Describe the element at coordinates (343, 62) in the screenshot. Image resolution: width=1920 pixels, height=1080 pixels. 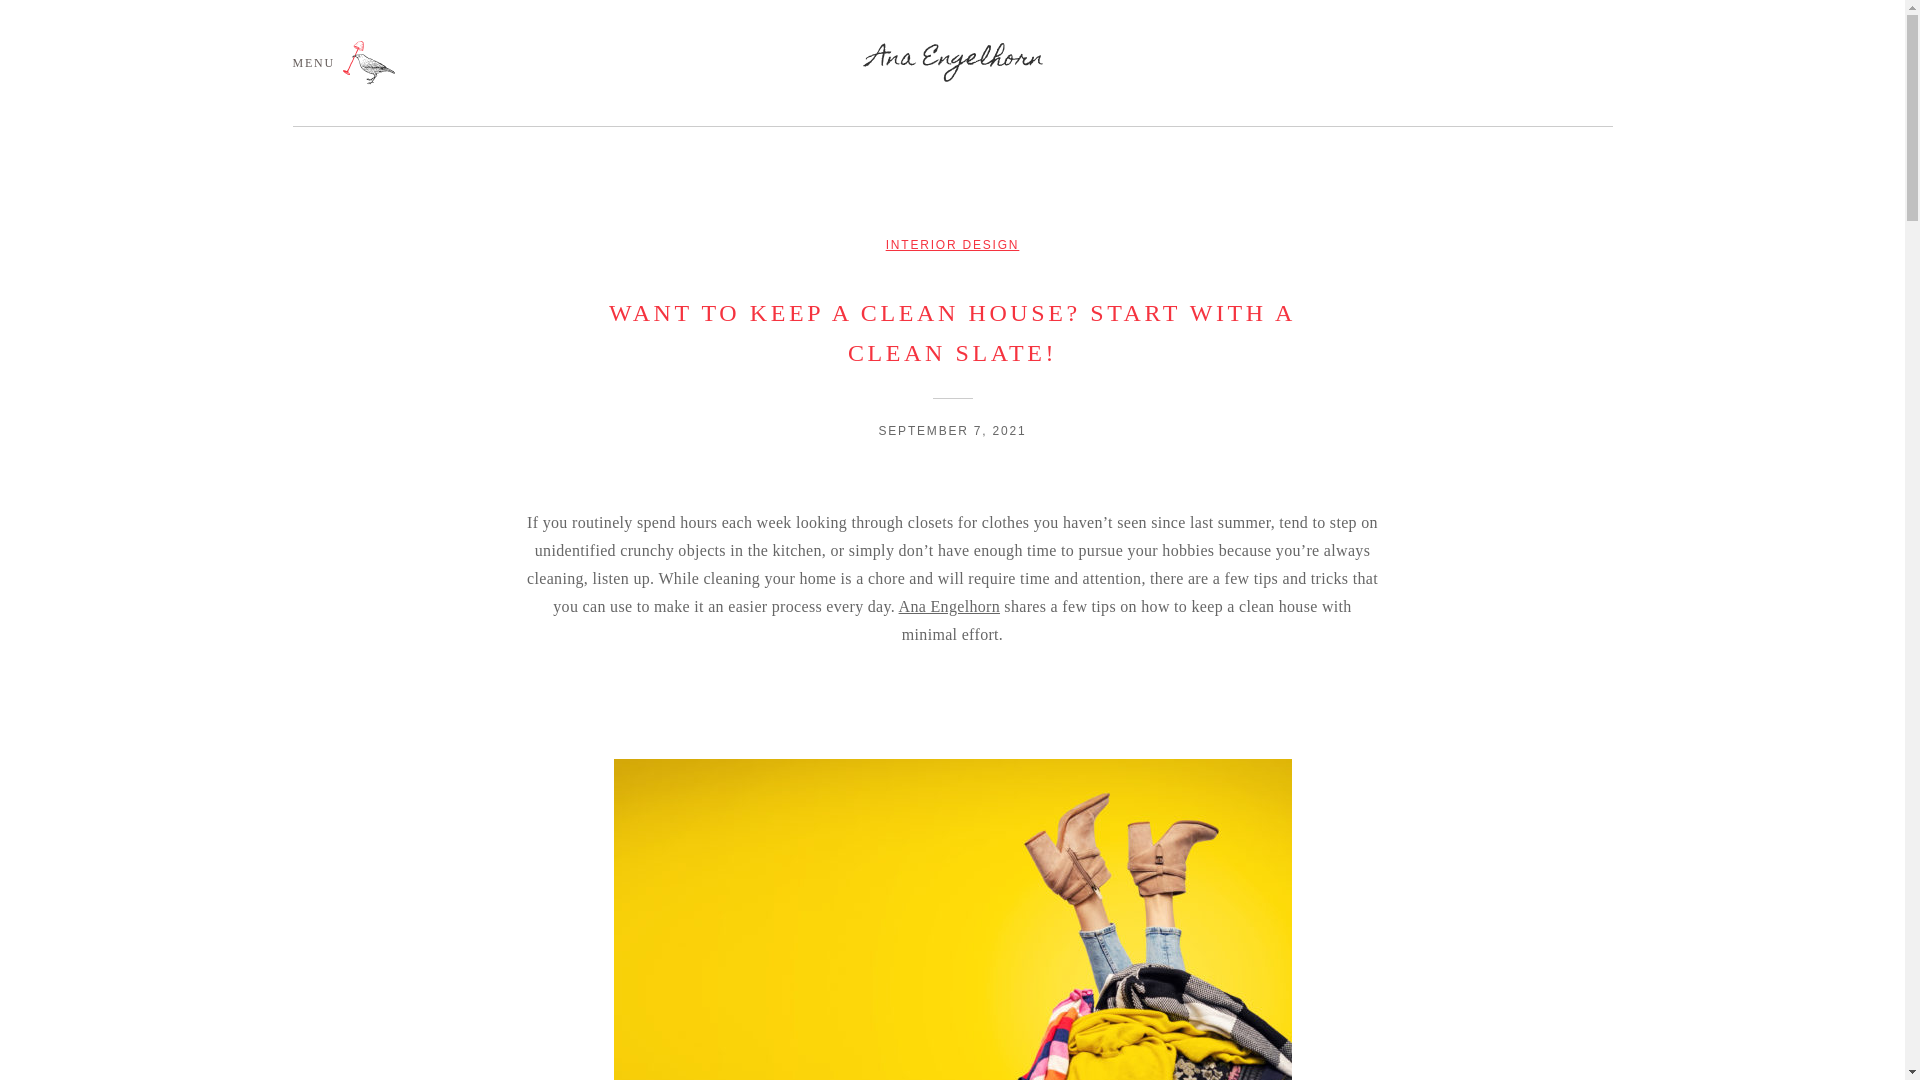
I see `MENU` at that location.